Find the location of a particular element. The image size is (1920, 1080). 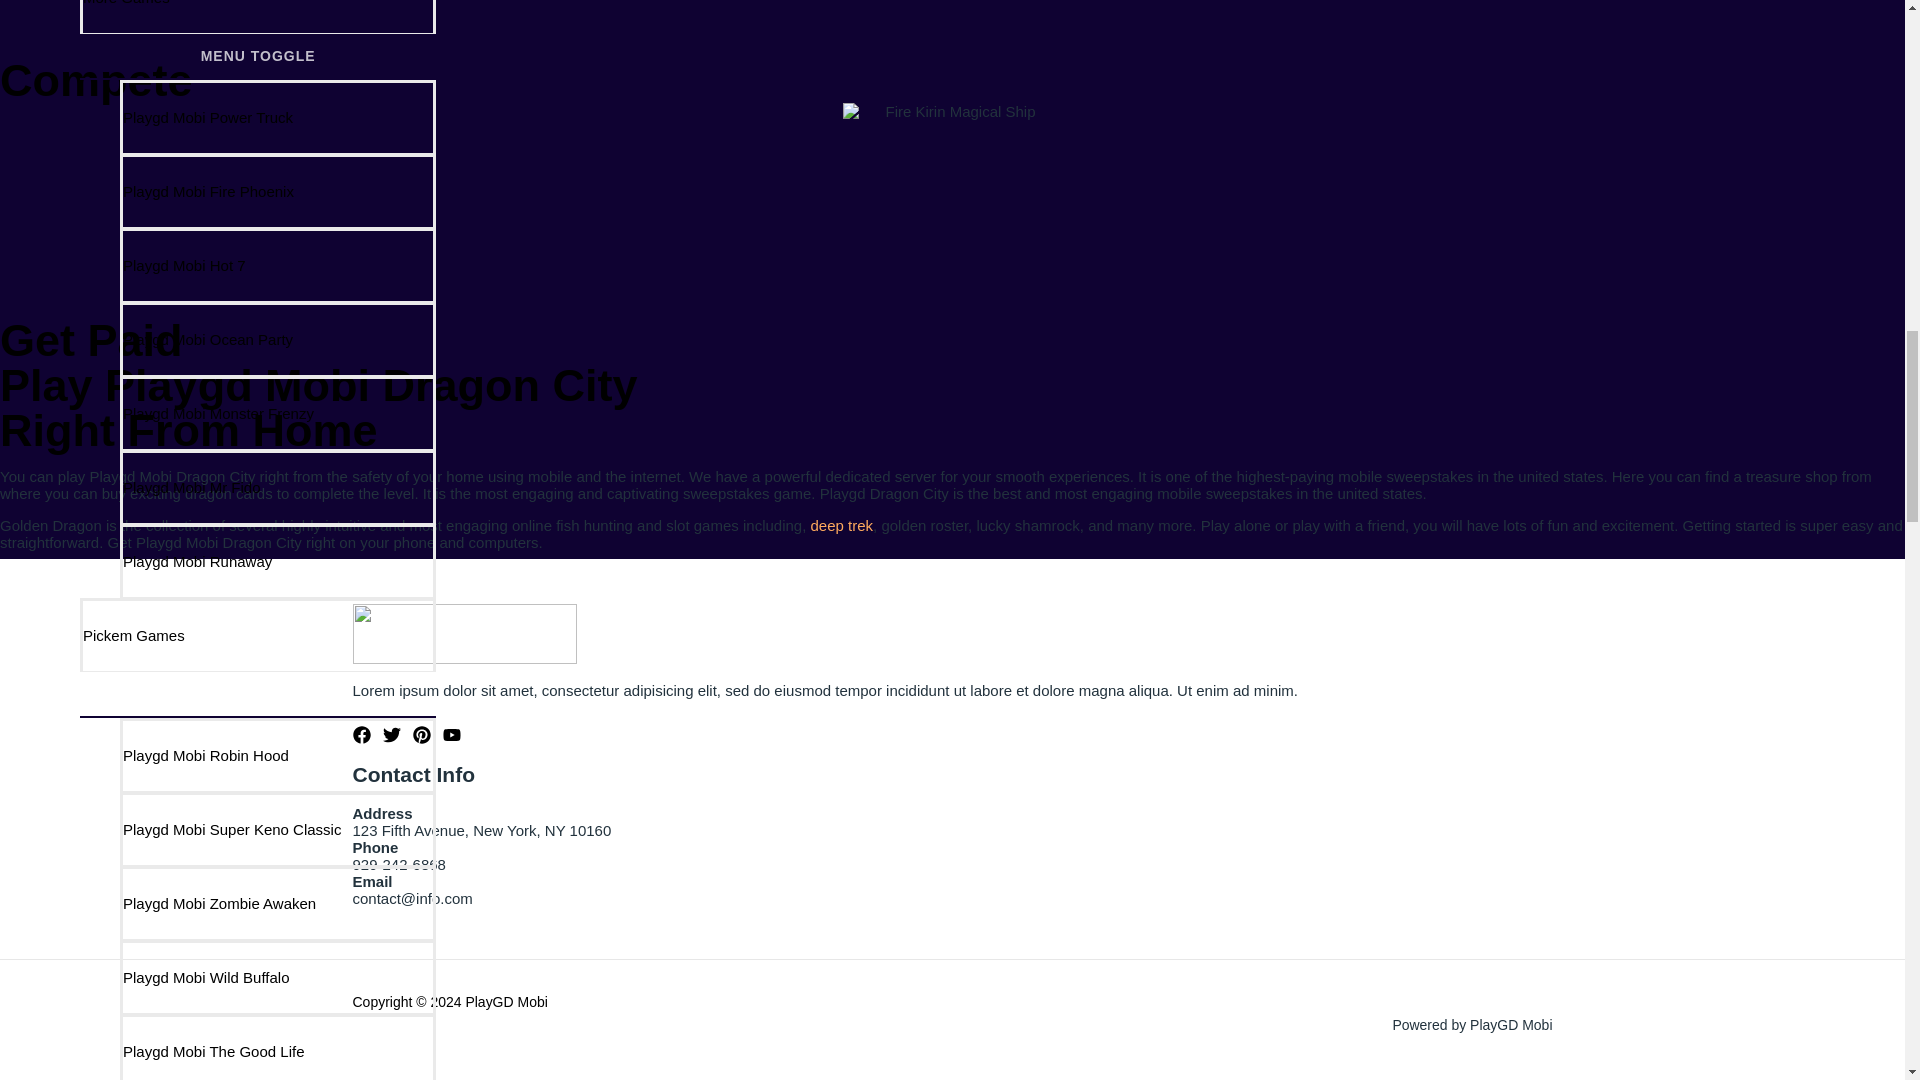

Playgd Mobi Ocean Party is located at coordinates (277, 338).